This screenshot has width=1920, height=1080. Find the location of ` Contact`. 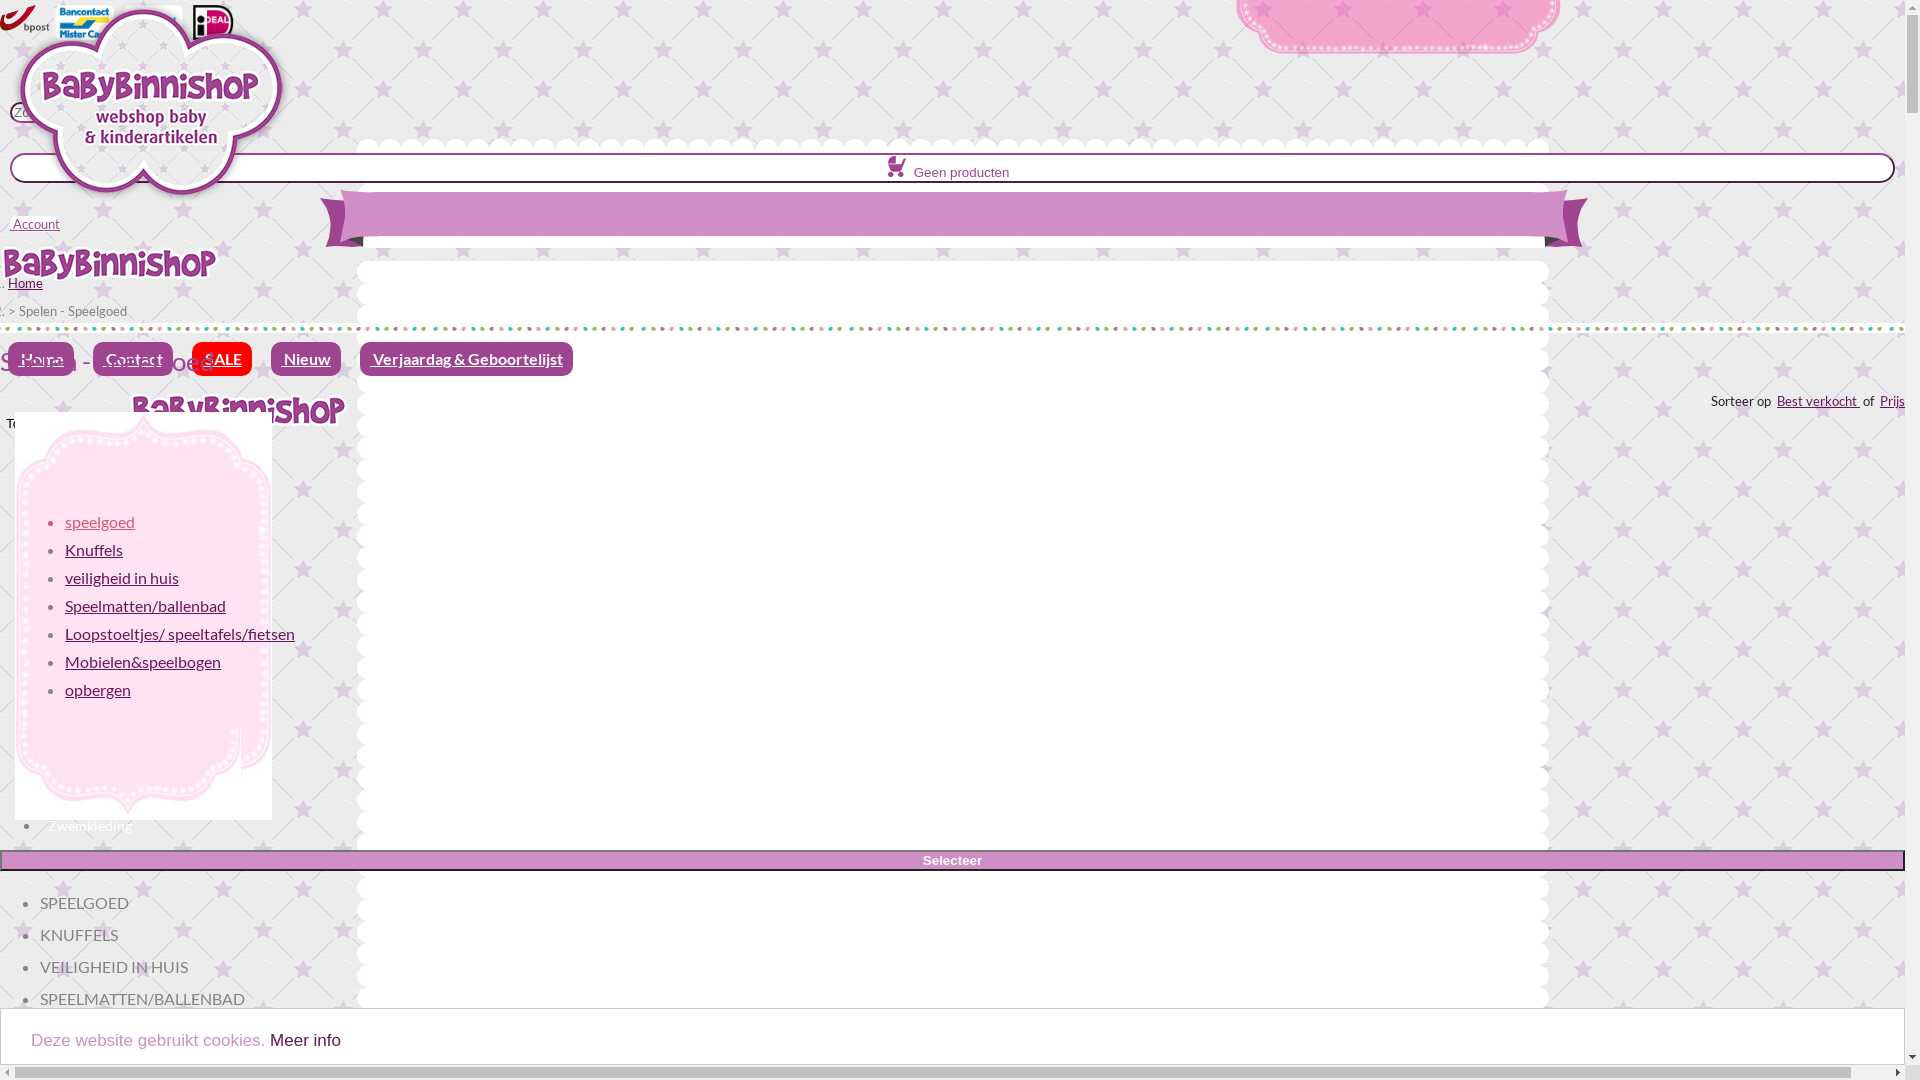

 Contact is located at coordinates (133, 359).